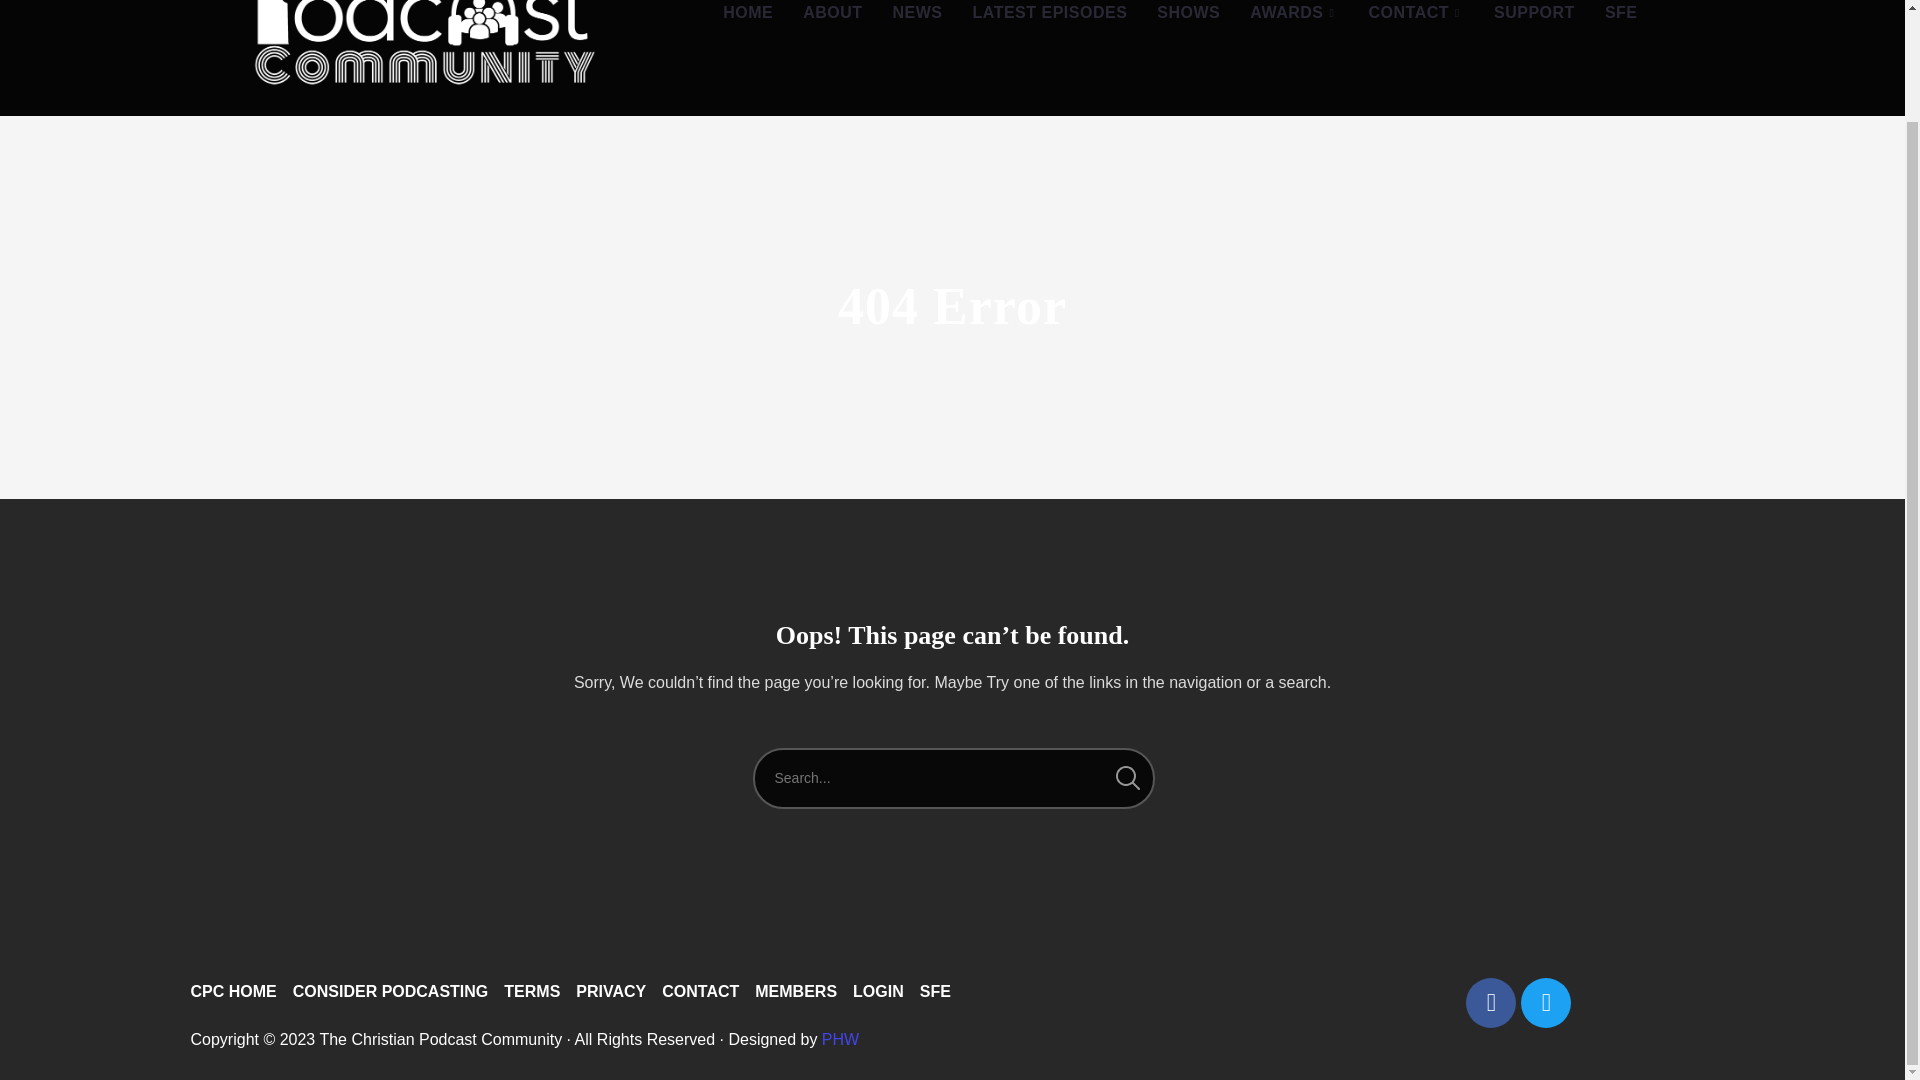  I want to click on HOME, so click(748, 24).